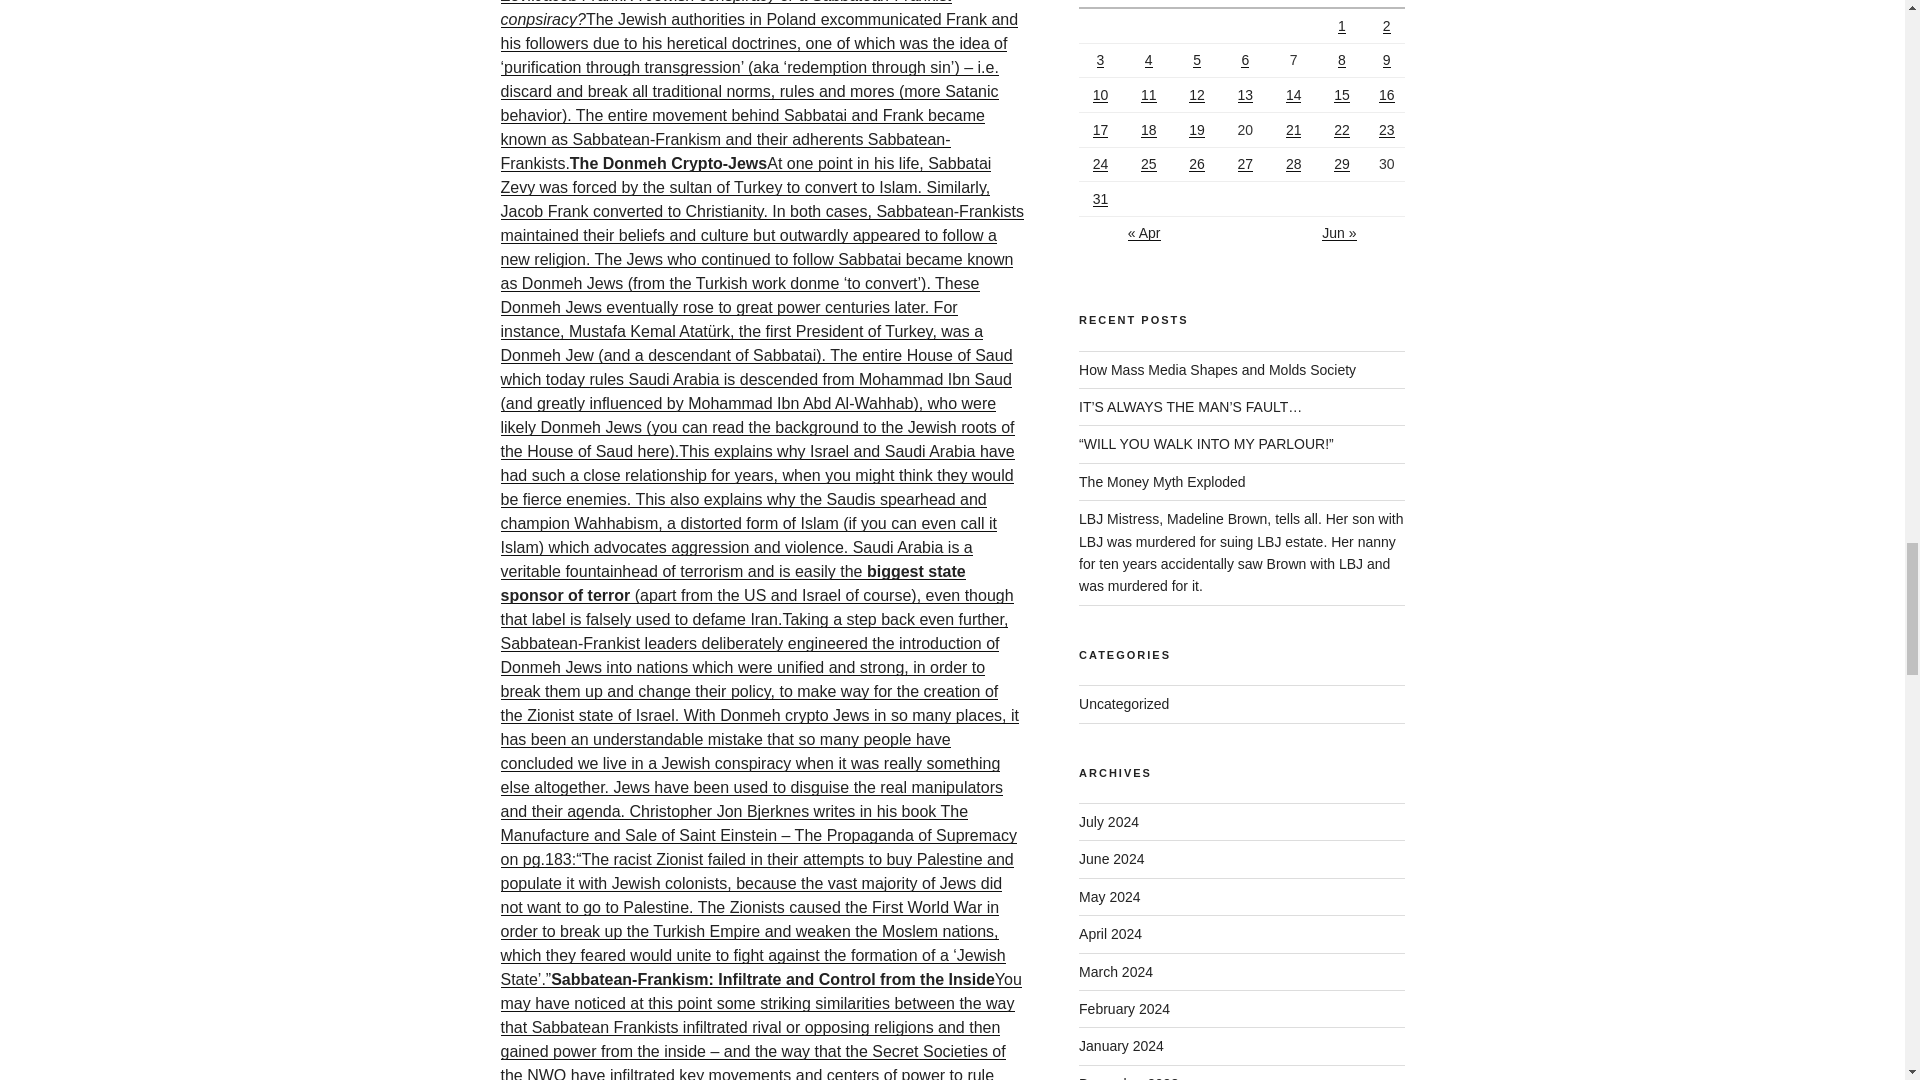 This screenshot has height=1080, width=1920. What do you see at coordinates (1151, 4) in the screenshot?
I see `Tuesday` at bounding box center [1151, 4].